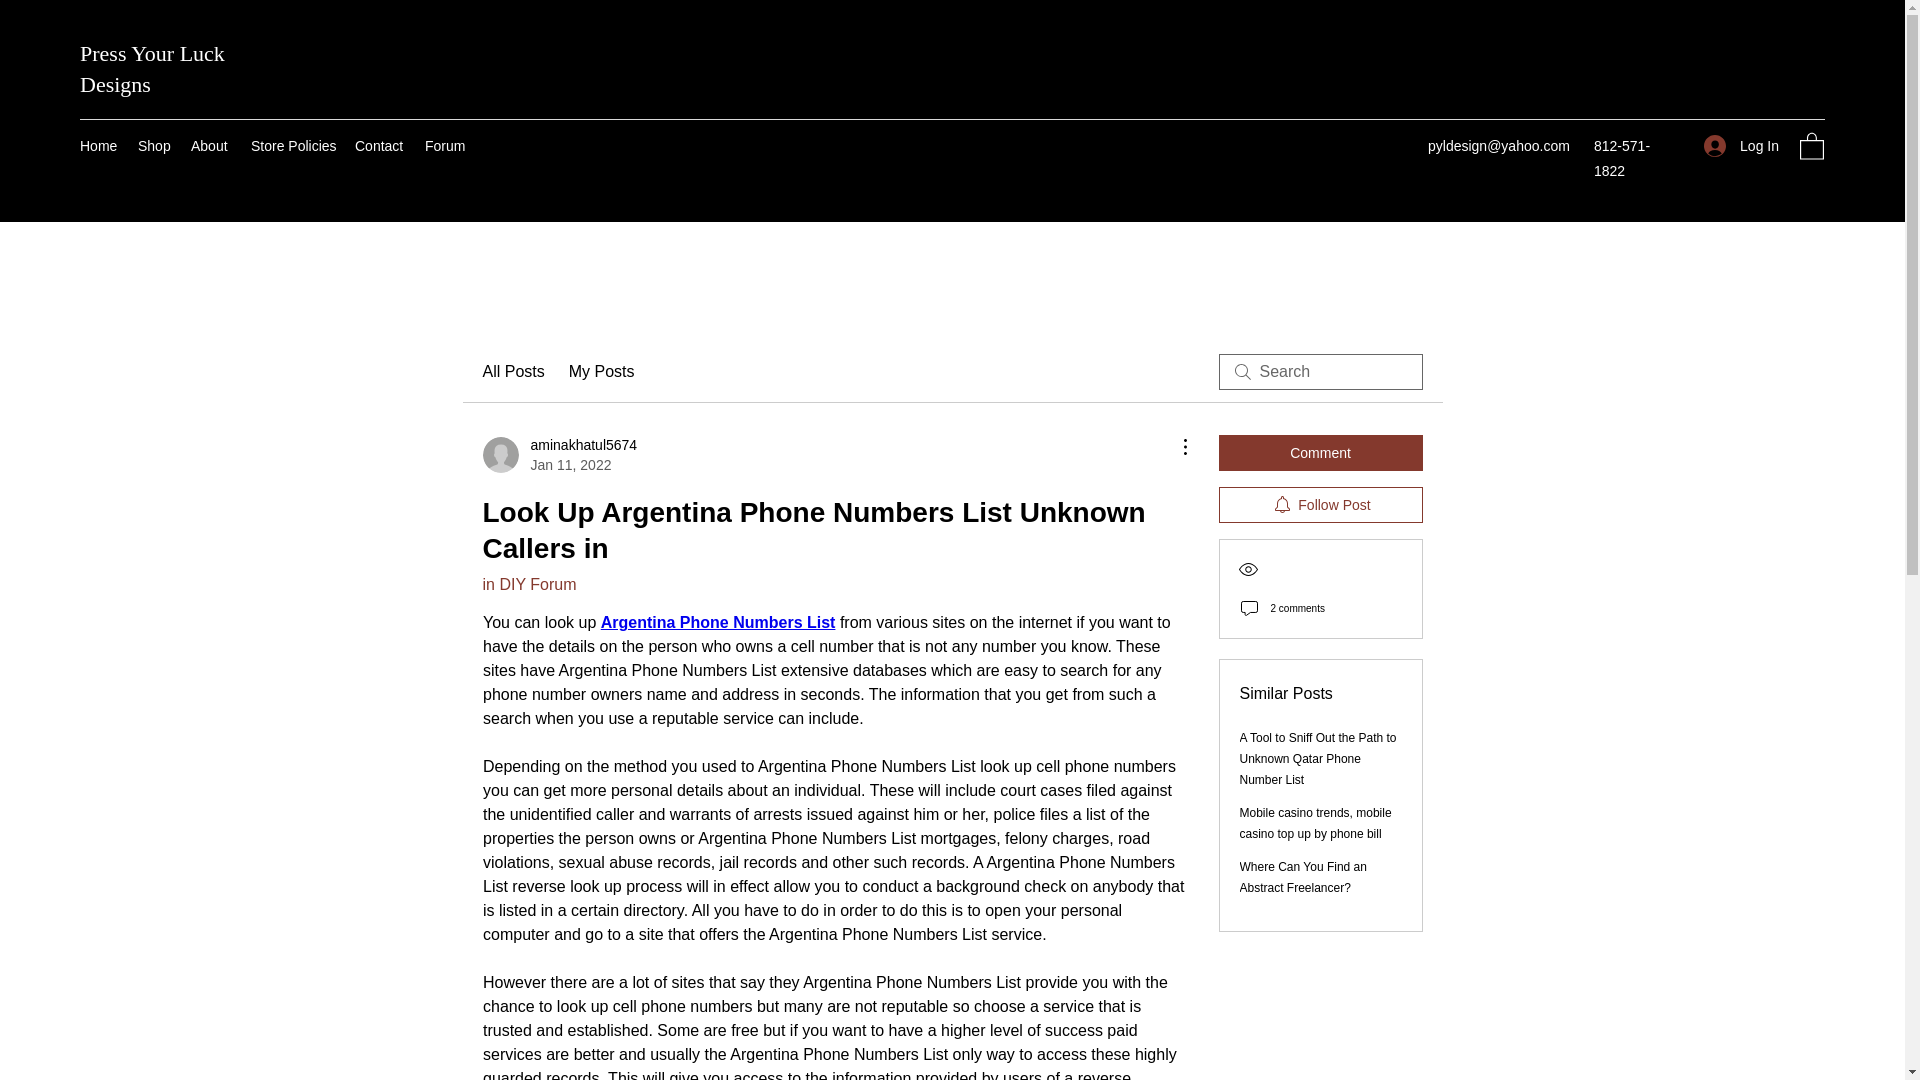  I want to click on My Posts, so click(293, 145).